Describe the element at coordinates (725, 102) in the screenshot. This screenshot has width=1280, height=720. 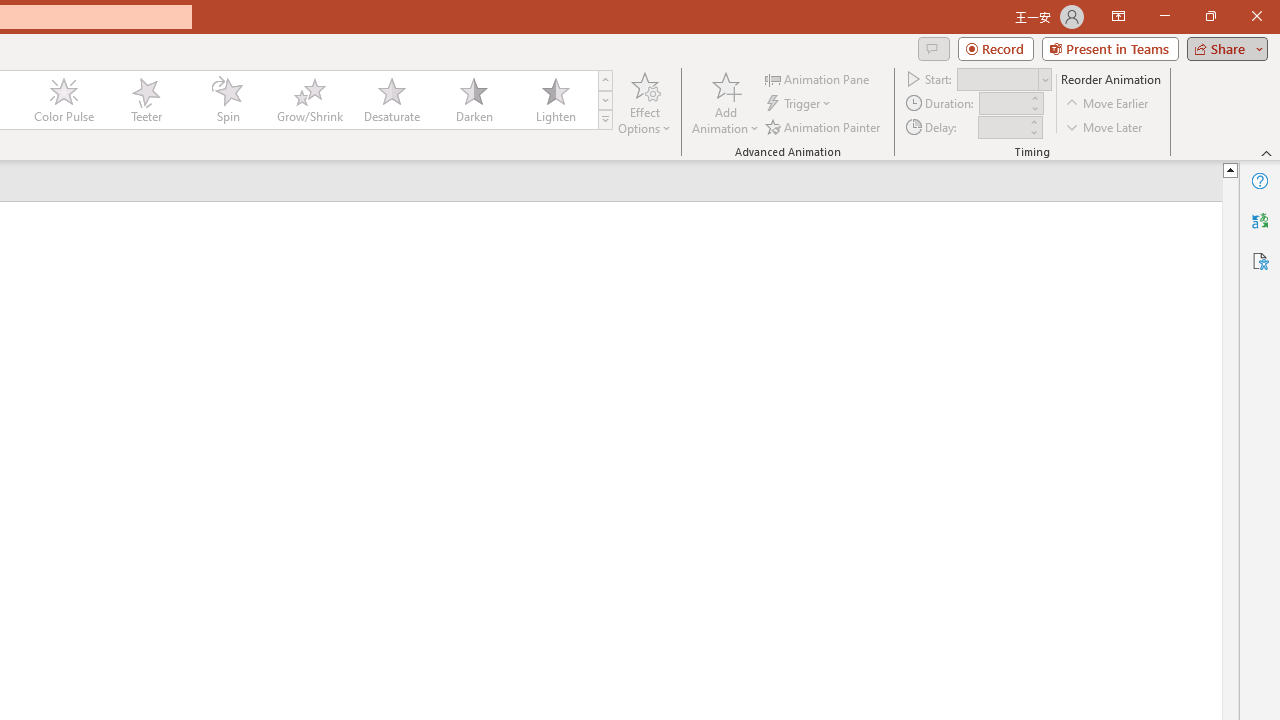
I see `Add Animation` at that location.